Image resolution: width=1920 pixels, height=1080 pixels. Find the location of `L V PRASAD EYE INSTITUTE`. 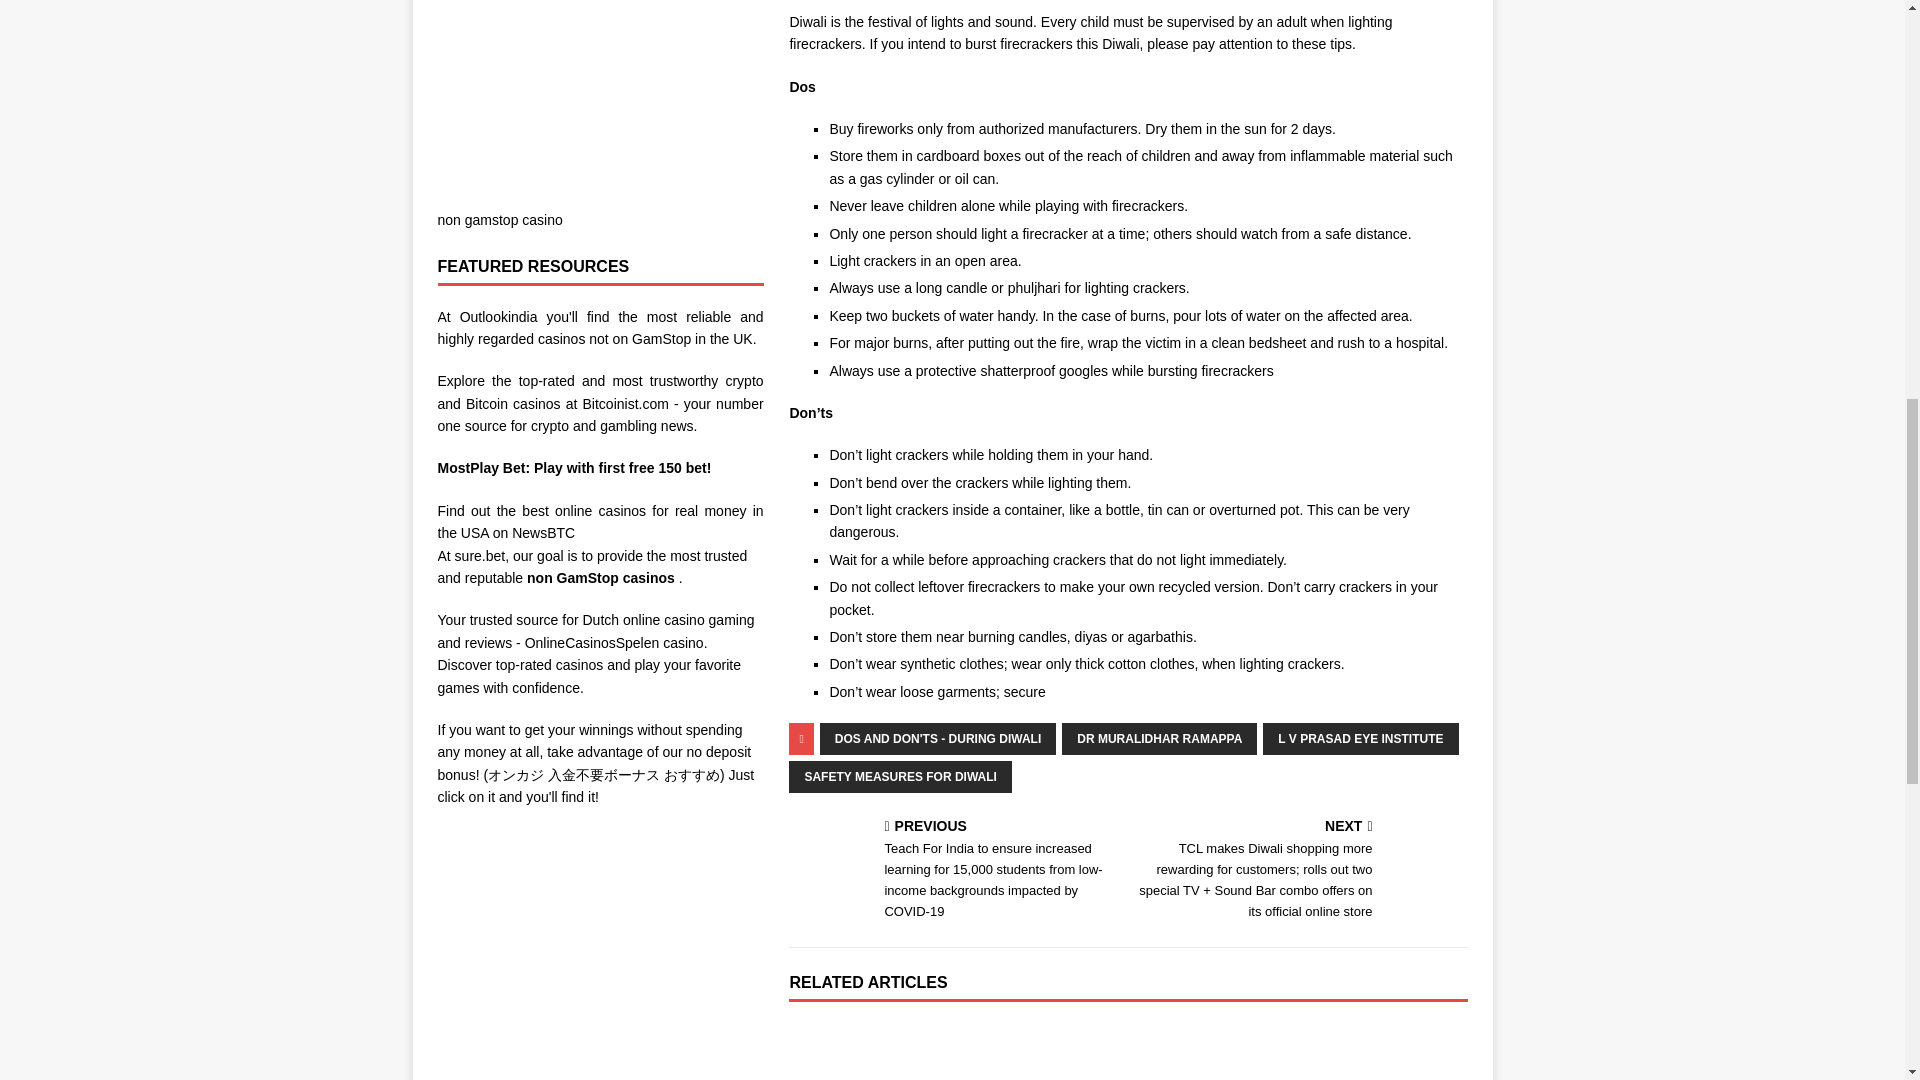

L V PRASAD EYE INSTITUTE is located at coordinates (1360, 738).